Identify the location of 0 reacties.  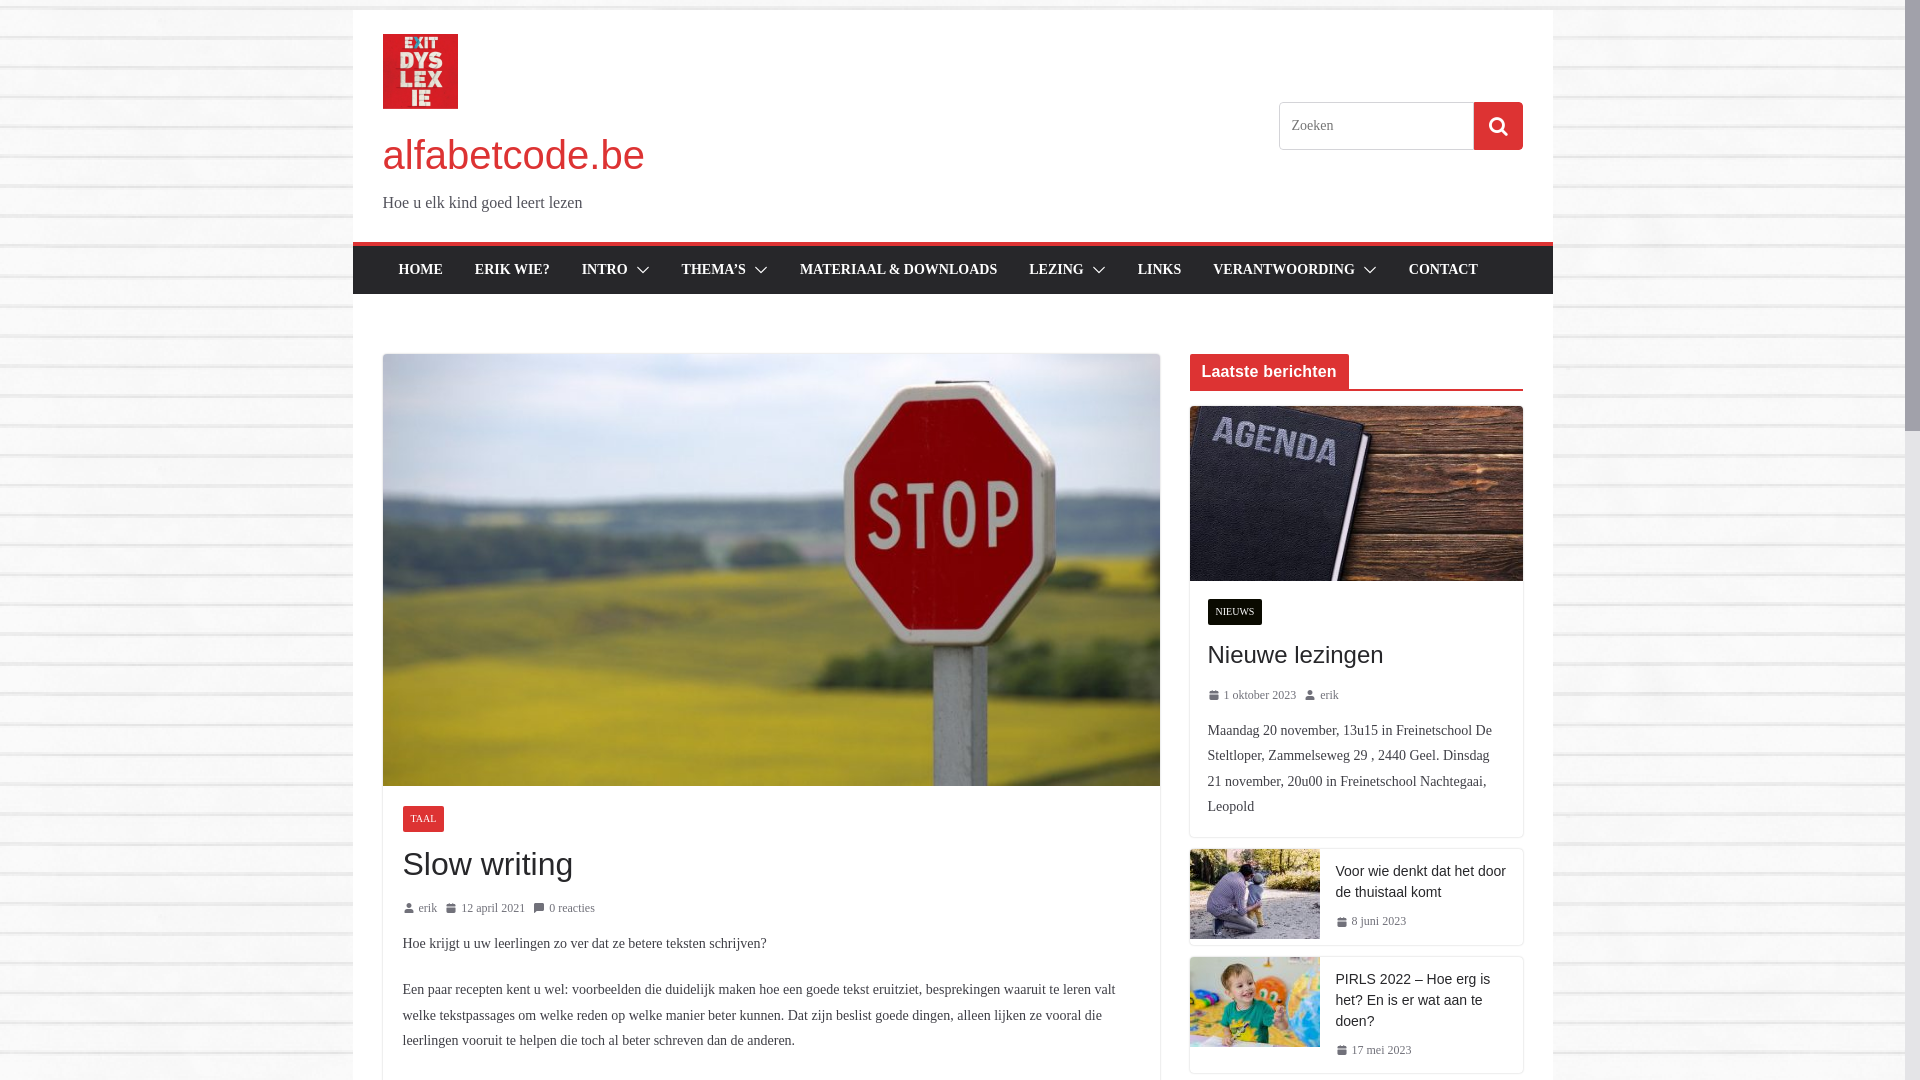
(564, 909).